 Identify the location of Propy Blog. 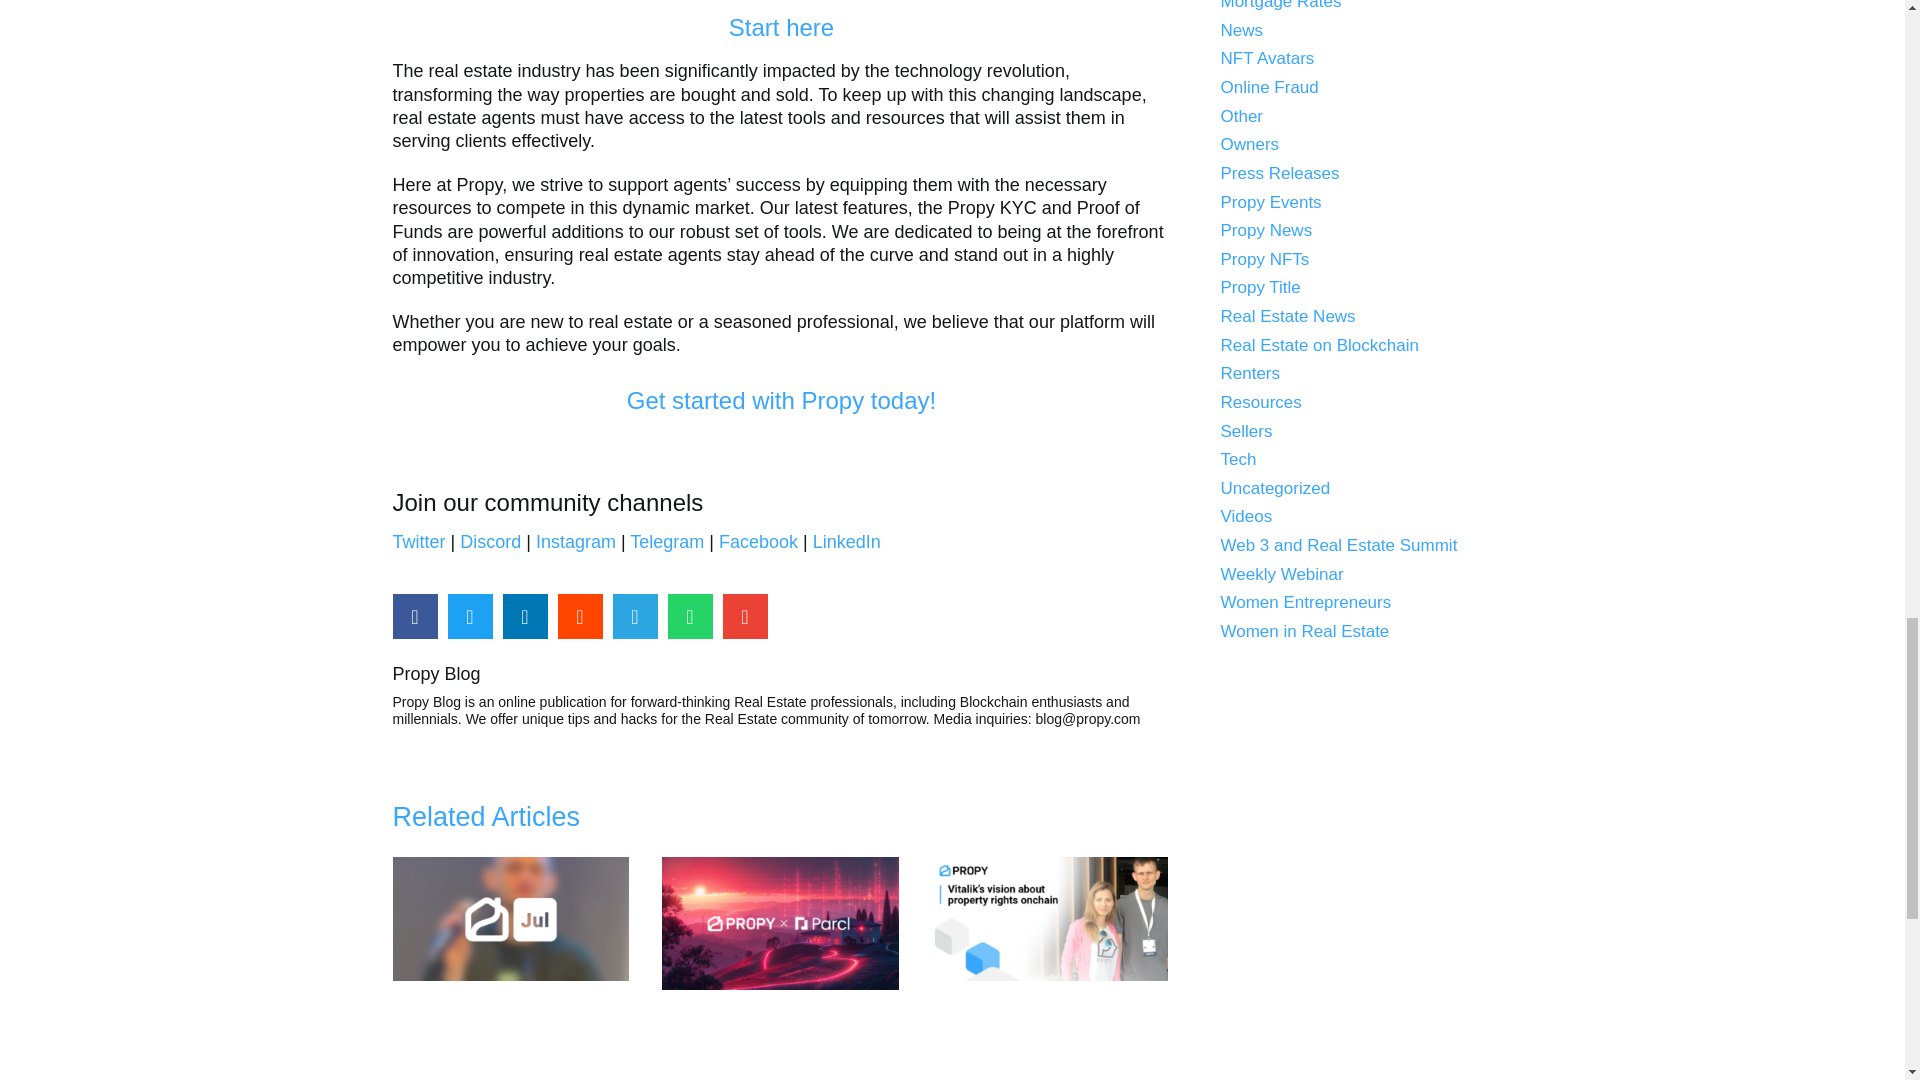
(780, 674).